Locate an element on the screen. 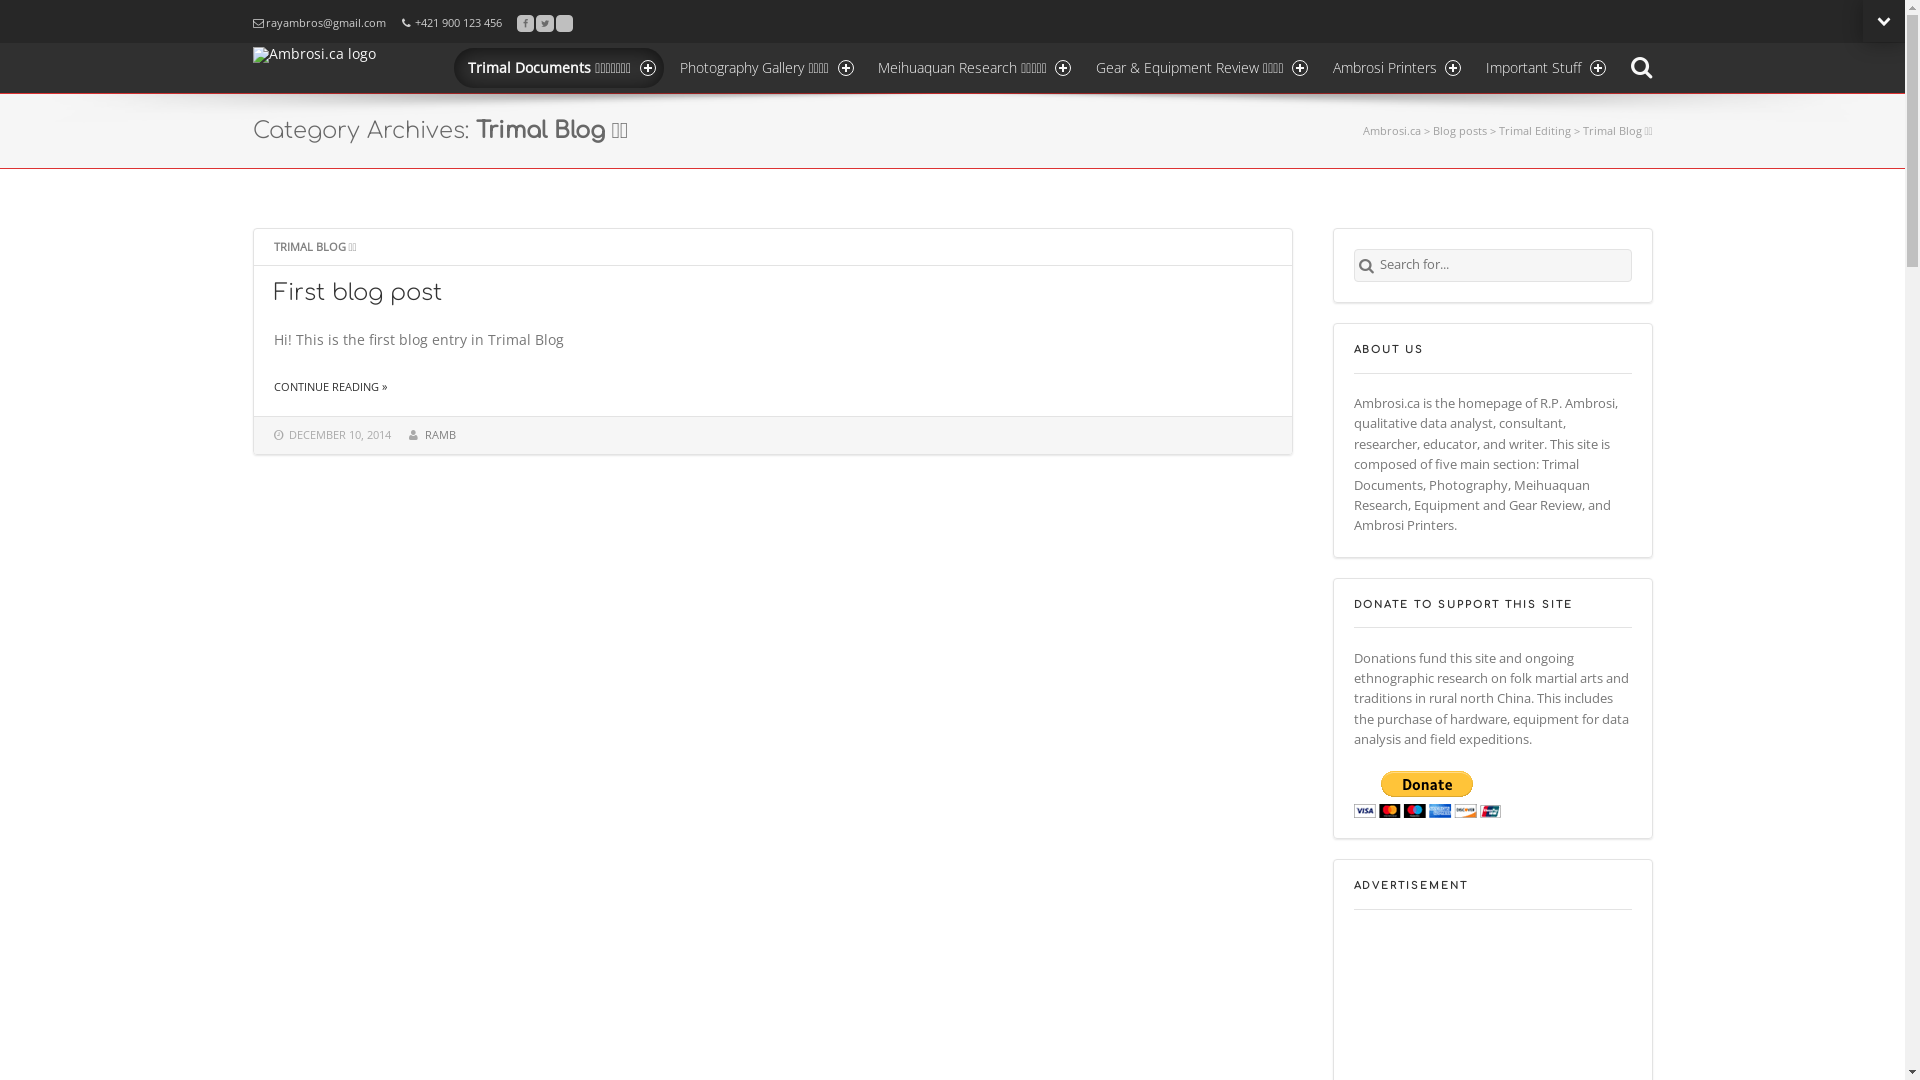 The height and width of the screenshot is (1080, 1920). First blog post is located at coordinates (358, 292).